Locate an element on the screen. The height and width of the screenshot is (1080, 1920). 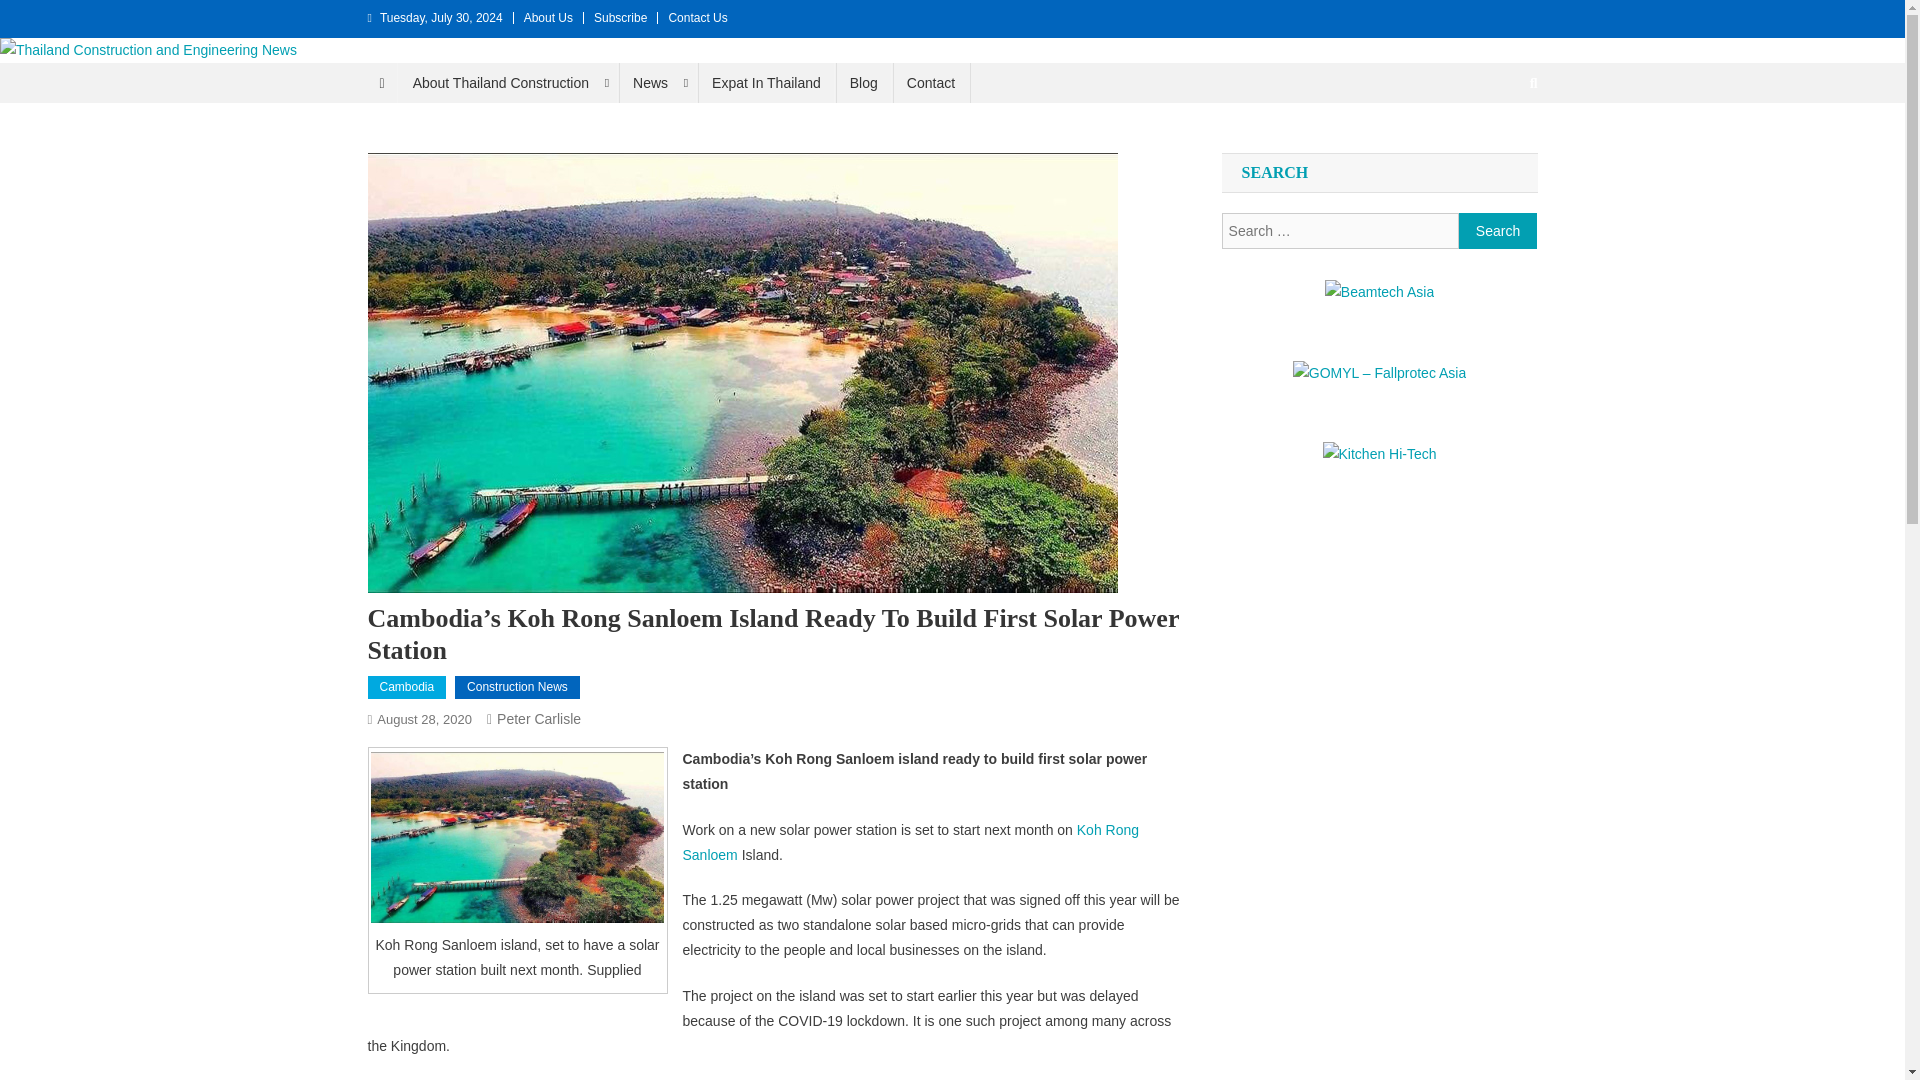
Koh Rong Sanloem is located at coordinates (910, 842).